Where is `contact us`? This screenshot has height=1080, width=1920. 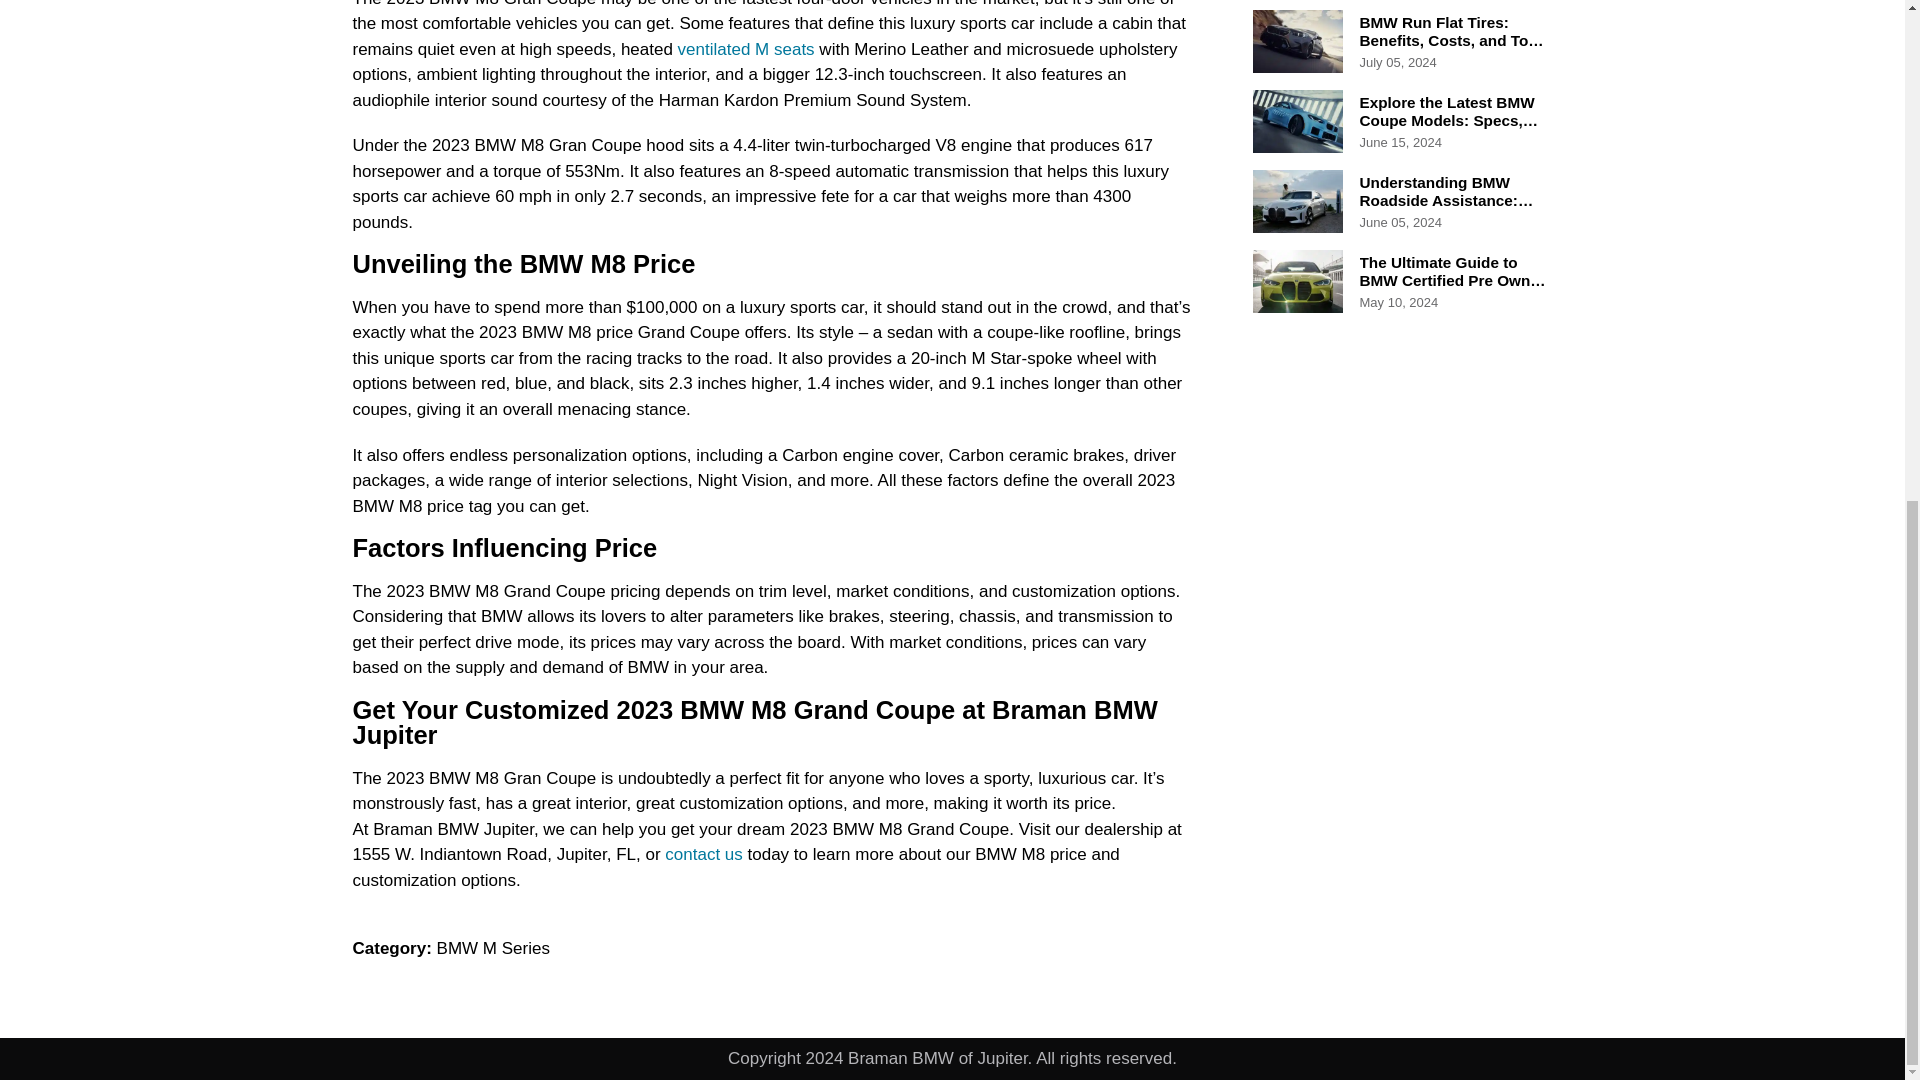
contact us is located at coordinates (702, 854).